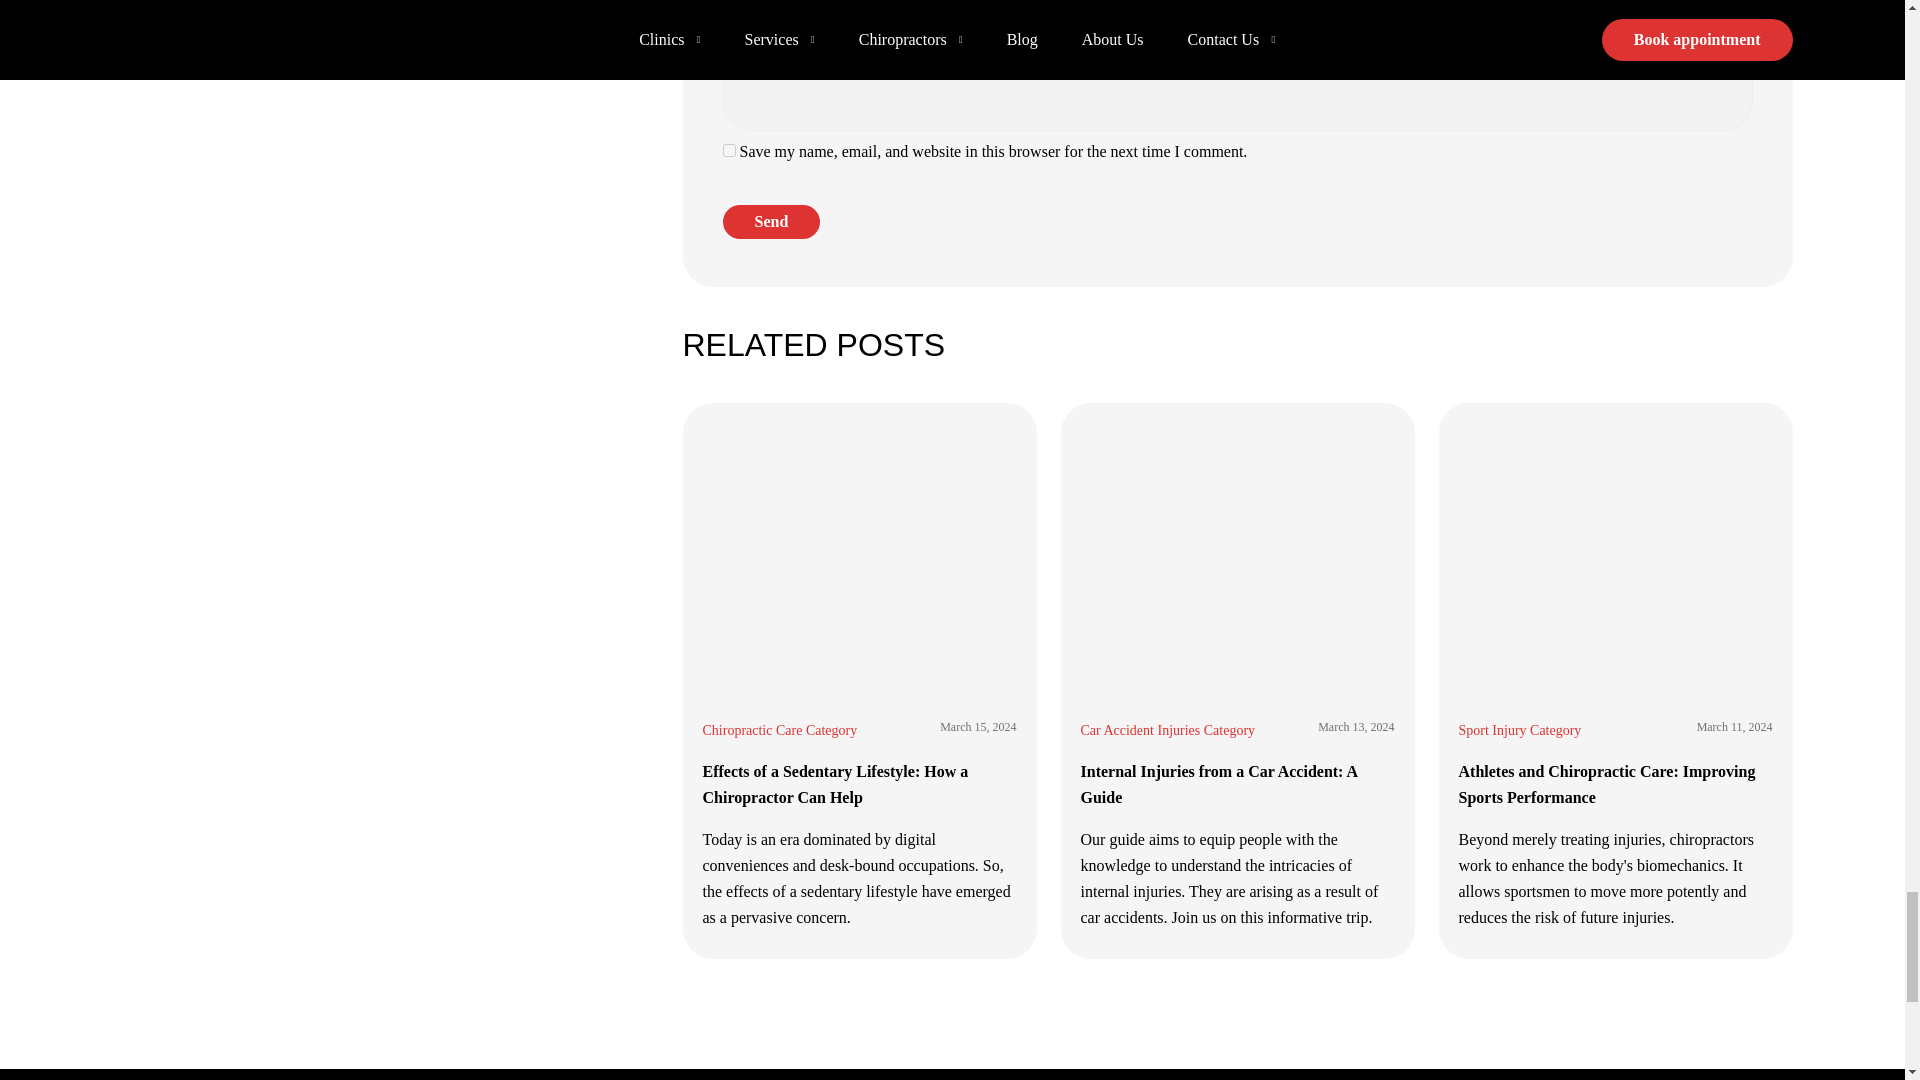 The height and width of the screenshot is (1080, 1920). Describe the element at coordinates (728, 150) in the screenshot. I see `yes` at that location.